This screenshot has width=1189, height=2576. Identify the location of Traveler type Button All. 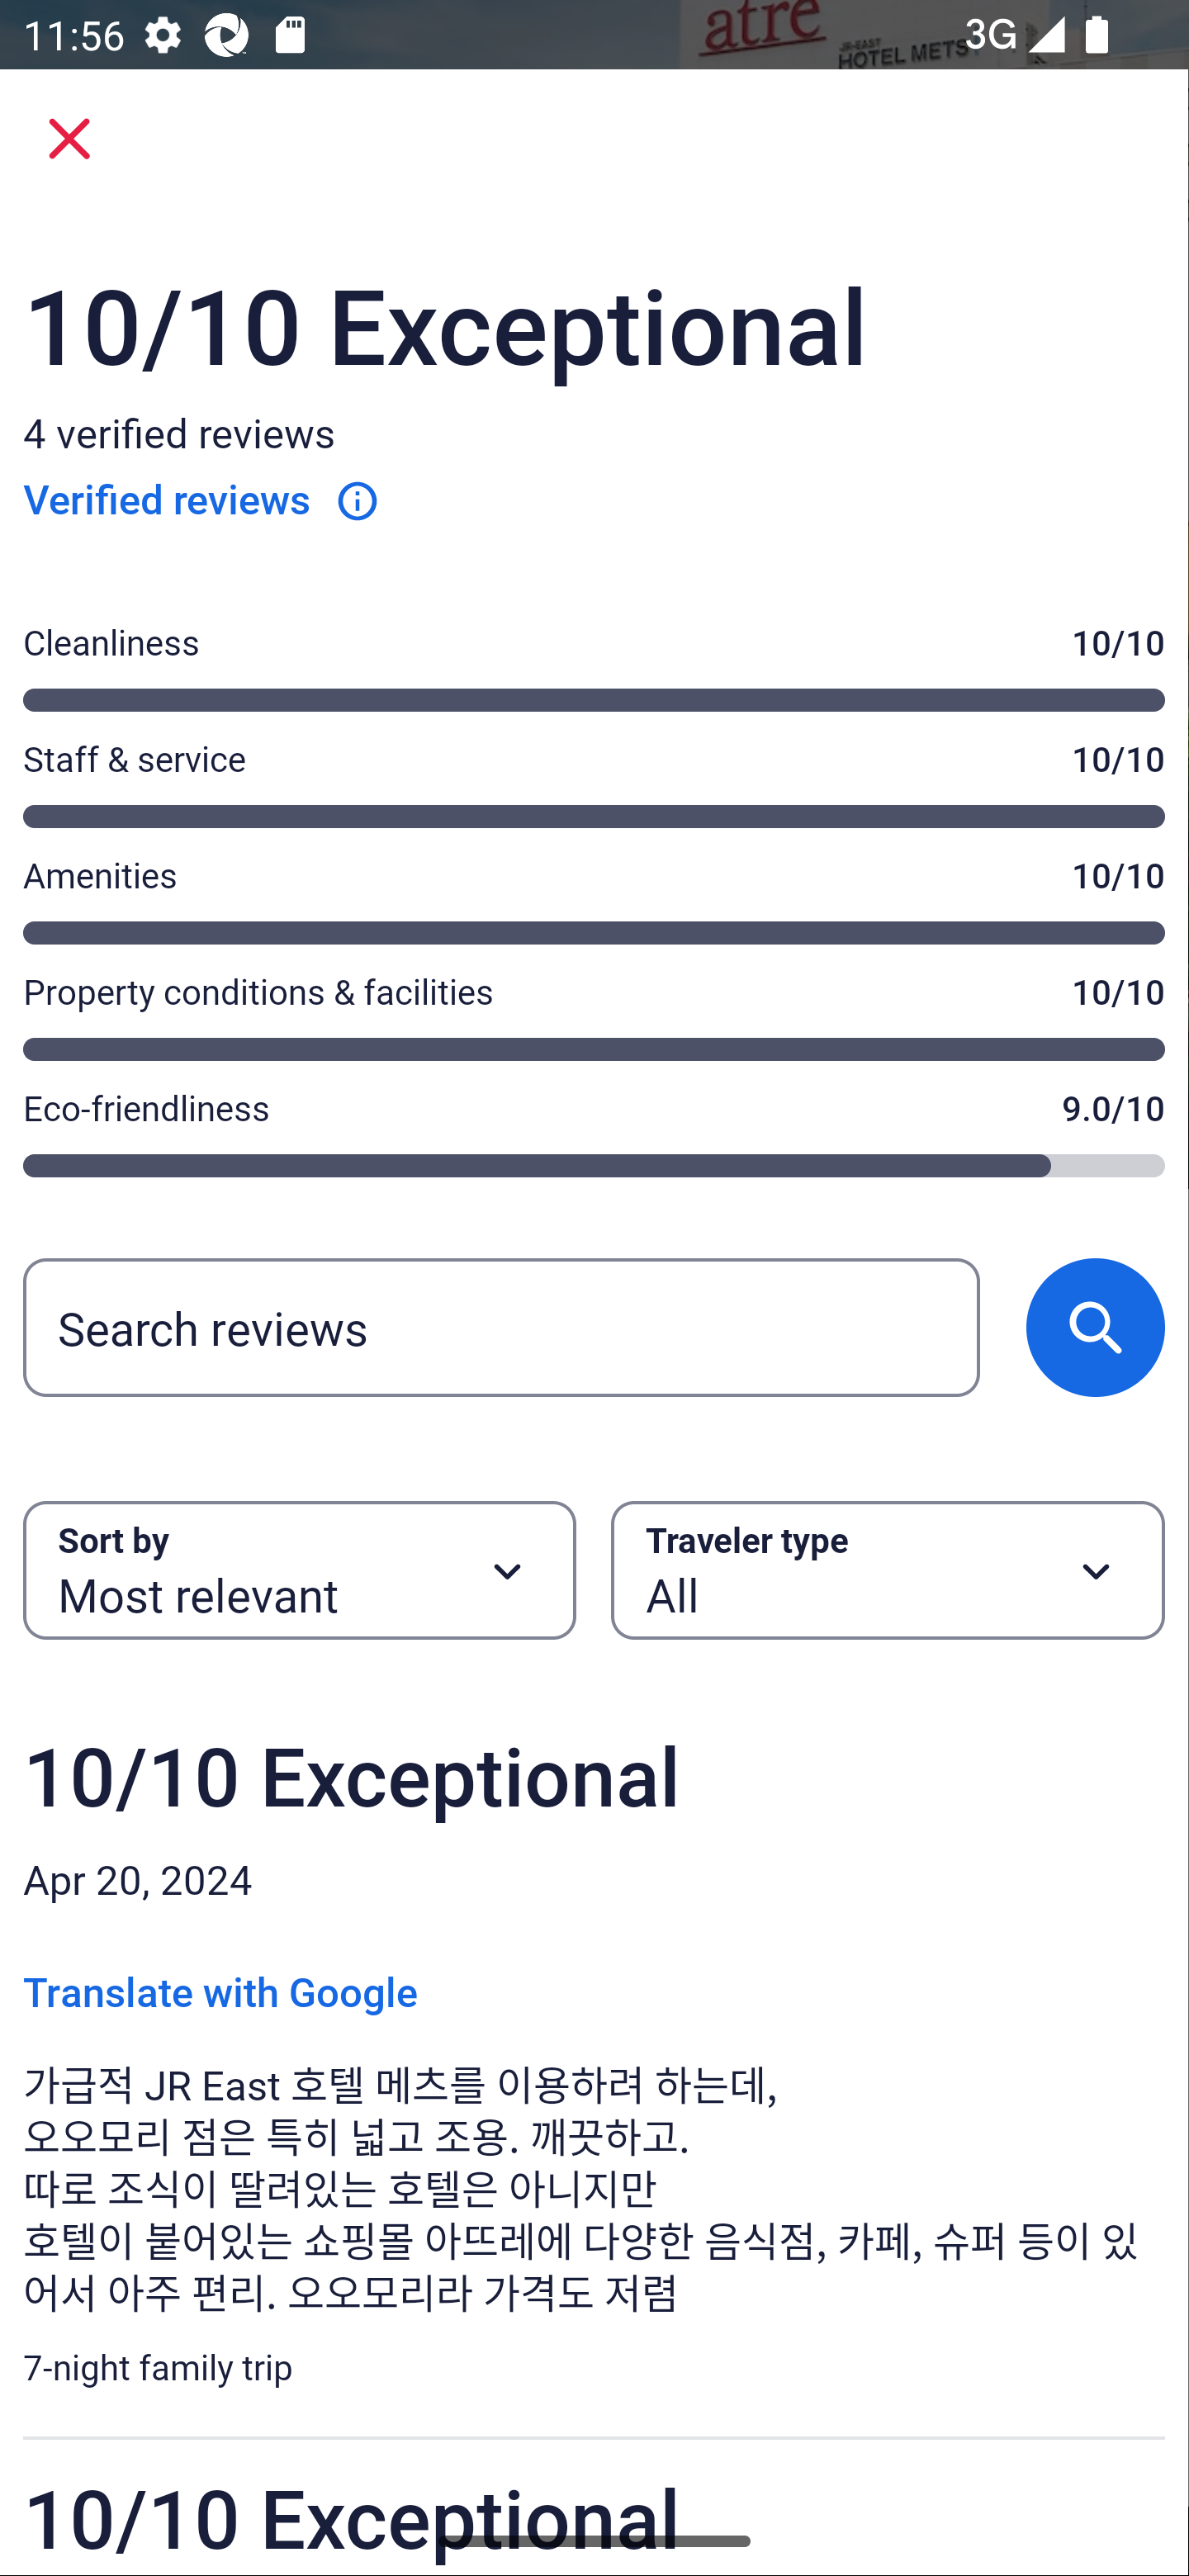
(888, 1570).